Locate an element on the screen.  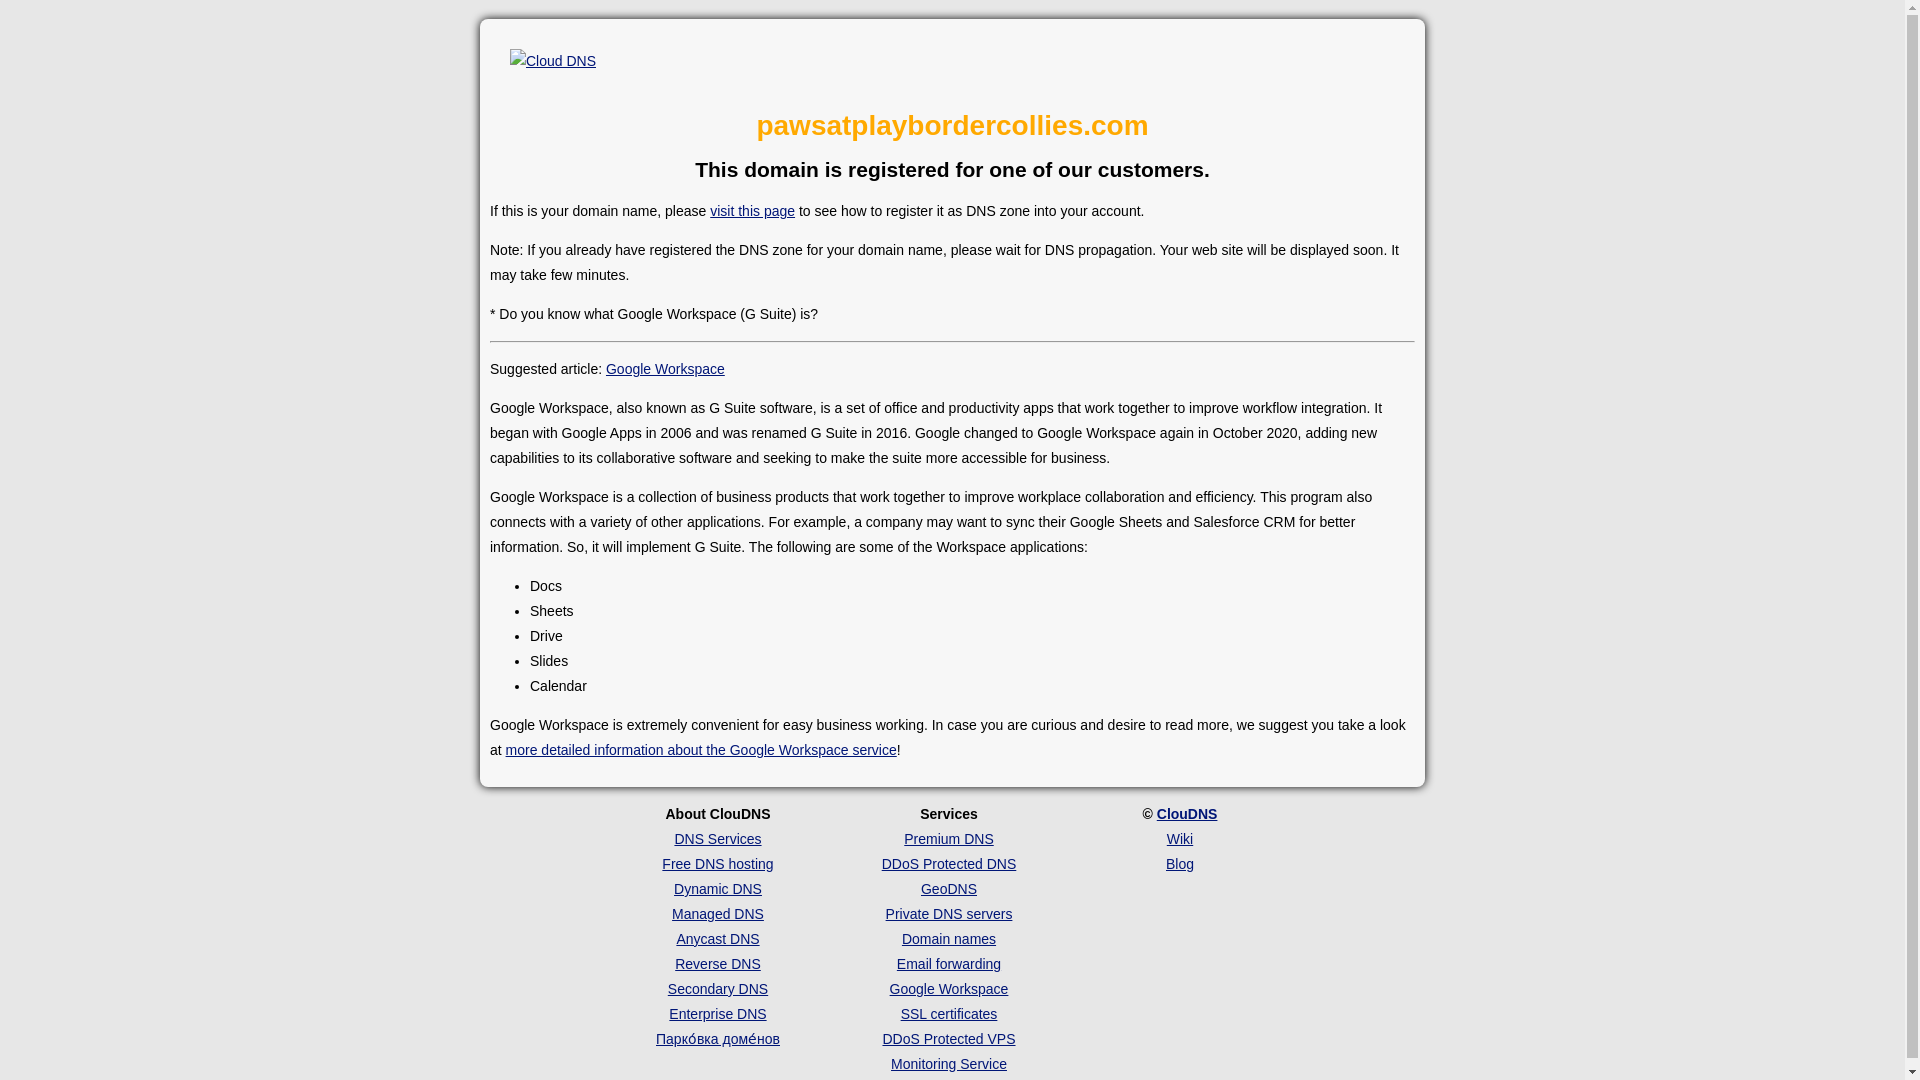
Anycast DNS is located at coordinates (716, 938).